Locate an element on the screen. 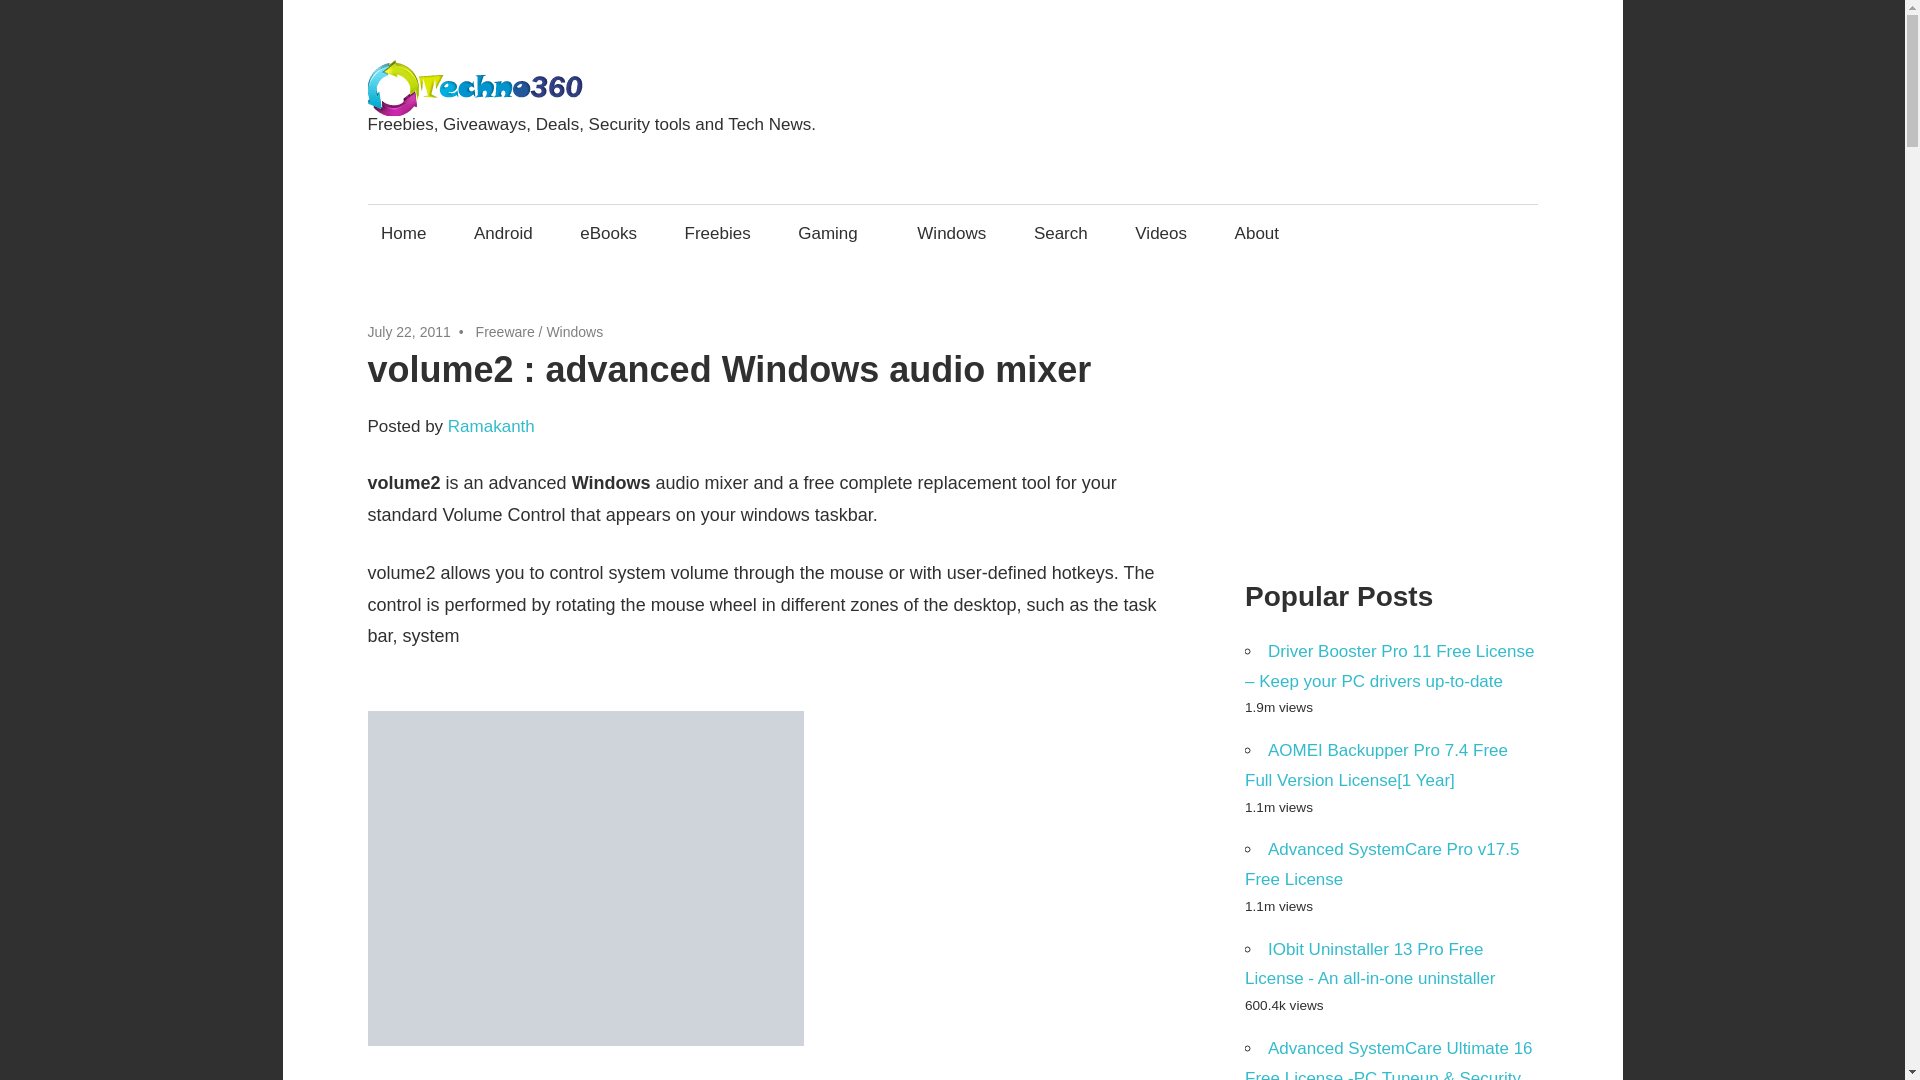  Freeware is located at coordinates (506, 332).